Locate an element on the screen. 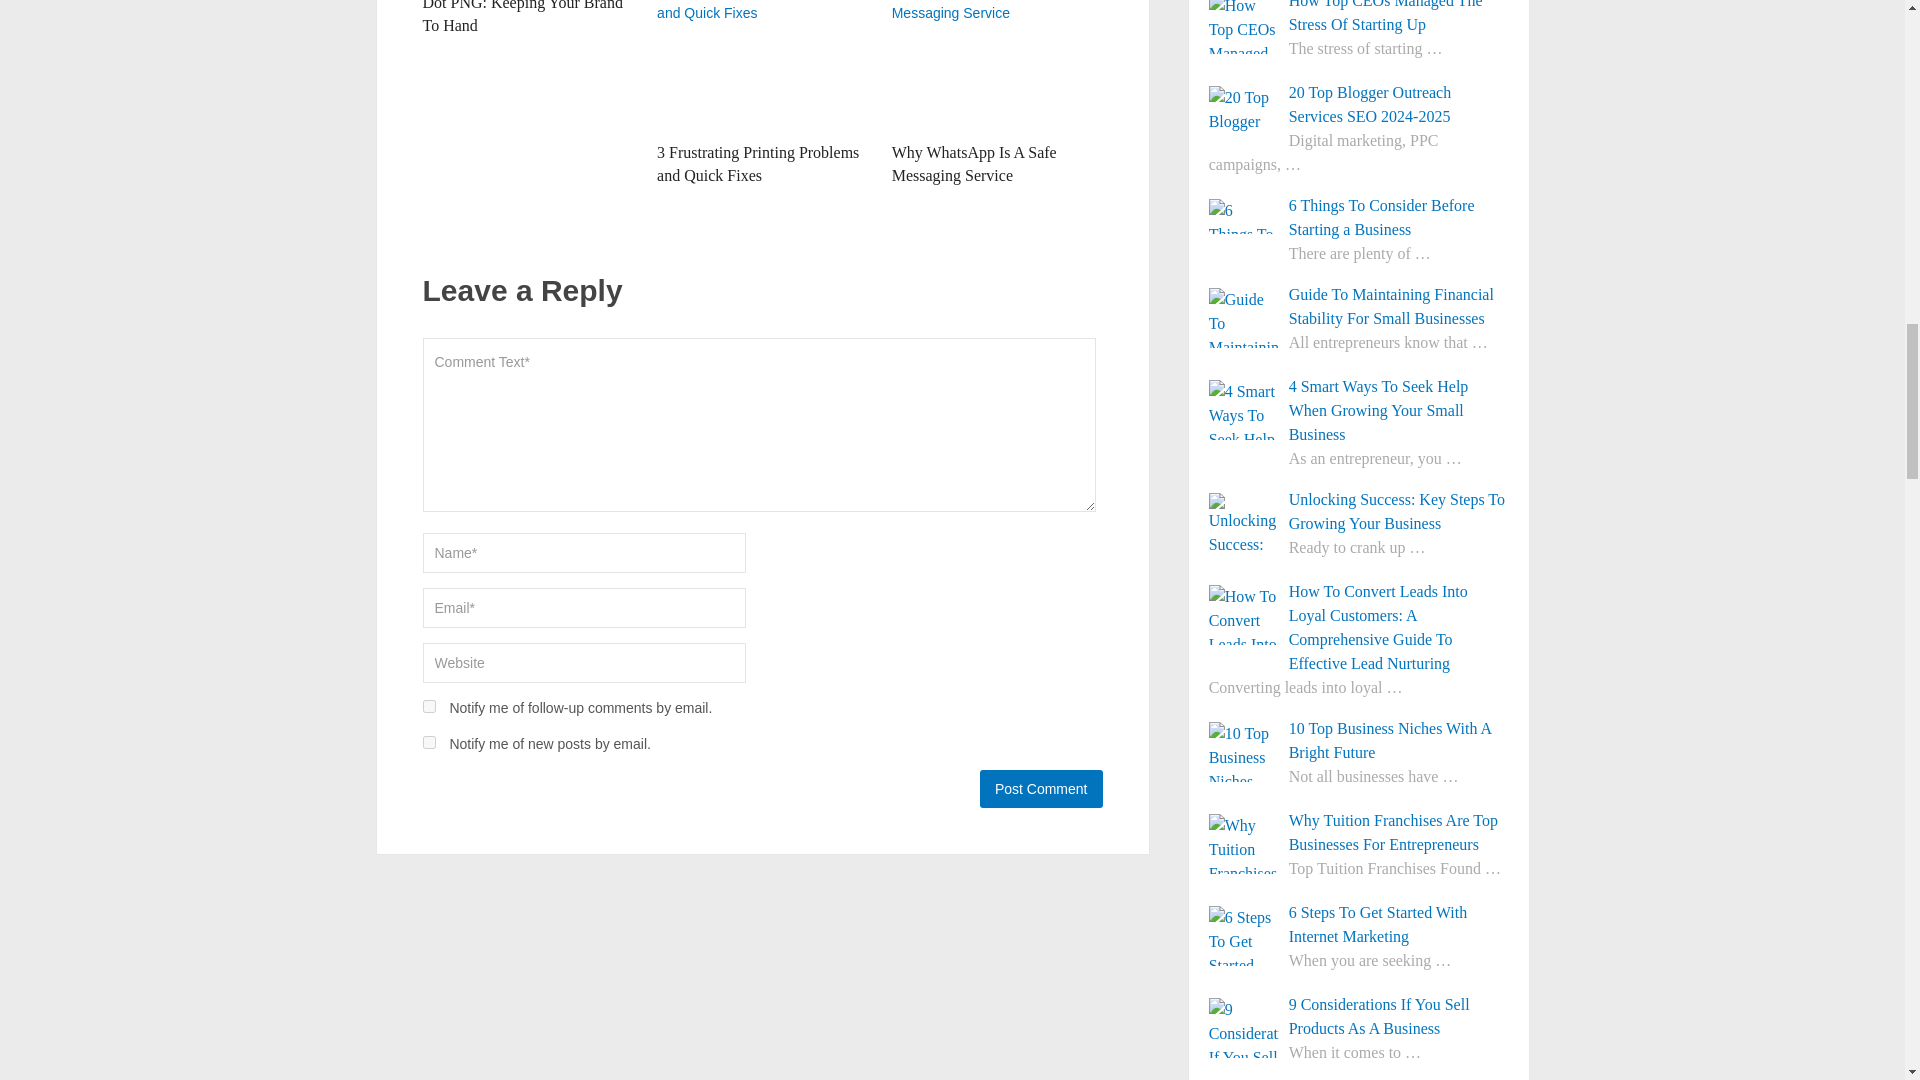 Image resolution: width=1920 pixels, height=1080 pixels. 3 Frustrating Printing Problems and Quick Fixes is located at coordinates (762, 66).